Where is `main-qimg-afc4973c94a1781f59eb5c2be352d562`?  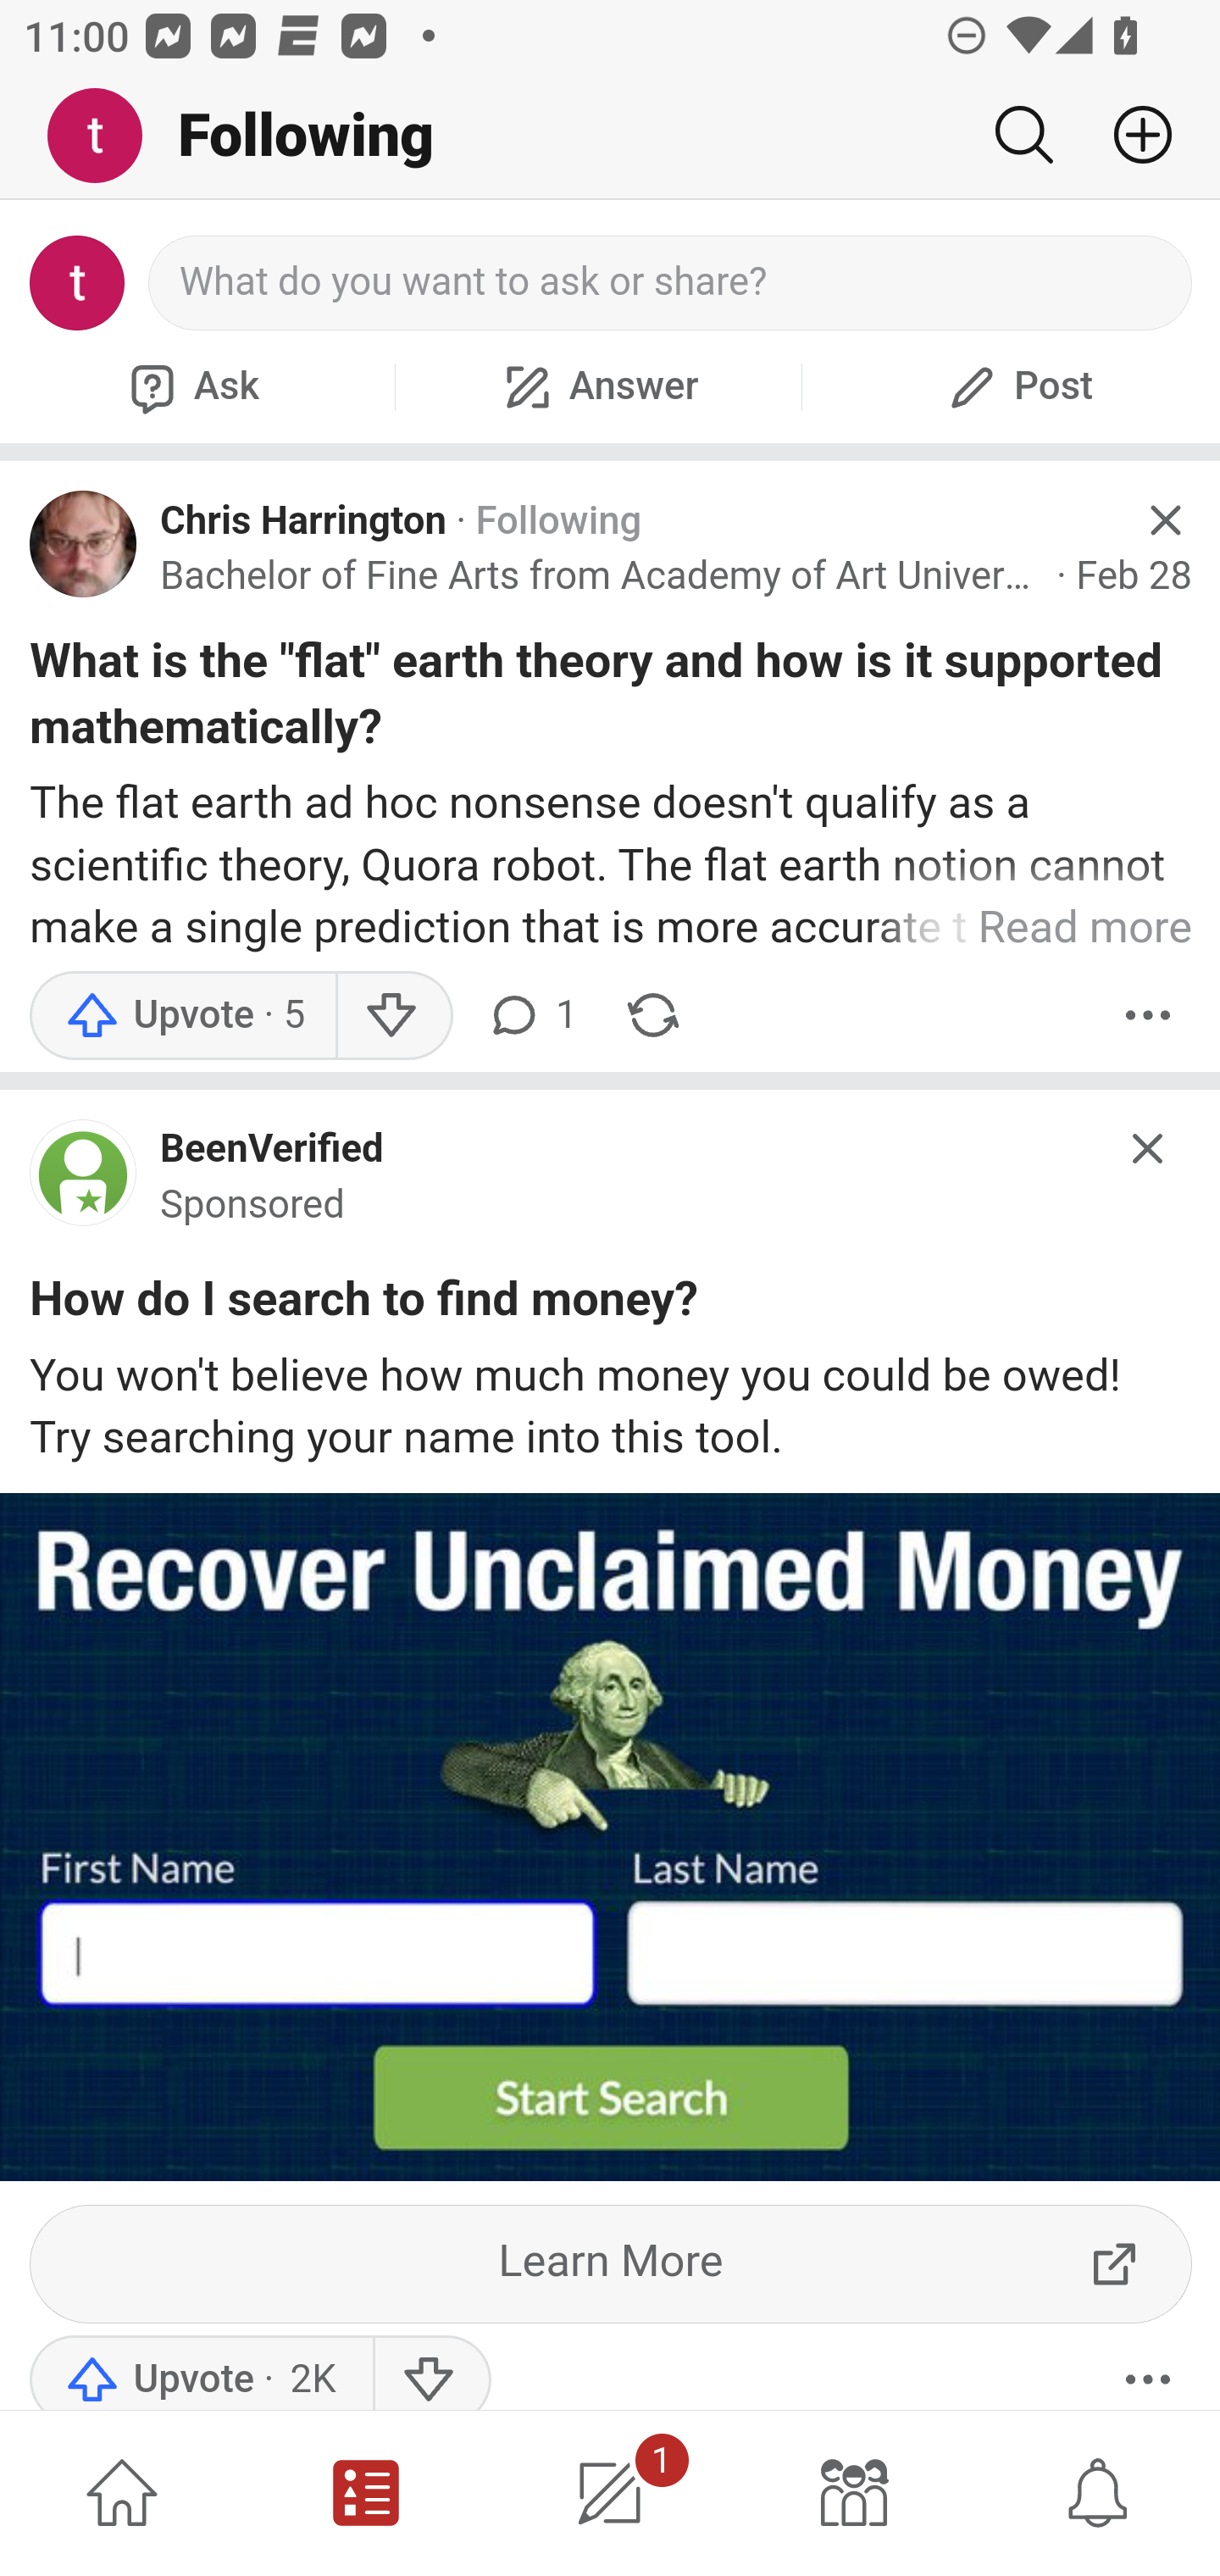
main-qimg-afc4973c94a1781f59eb5c2be352d562 is located at coordinates (84, 1180).